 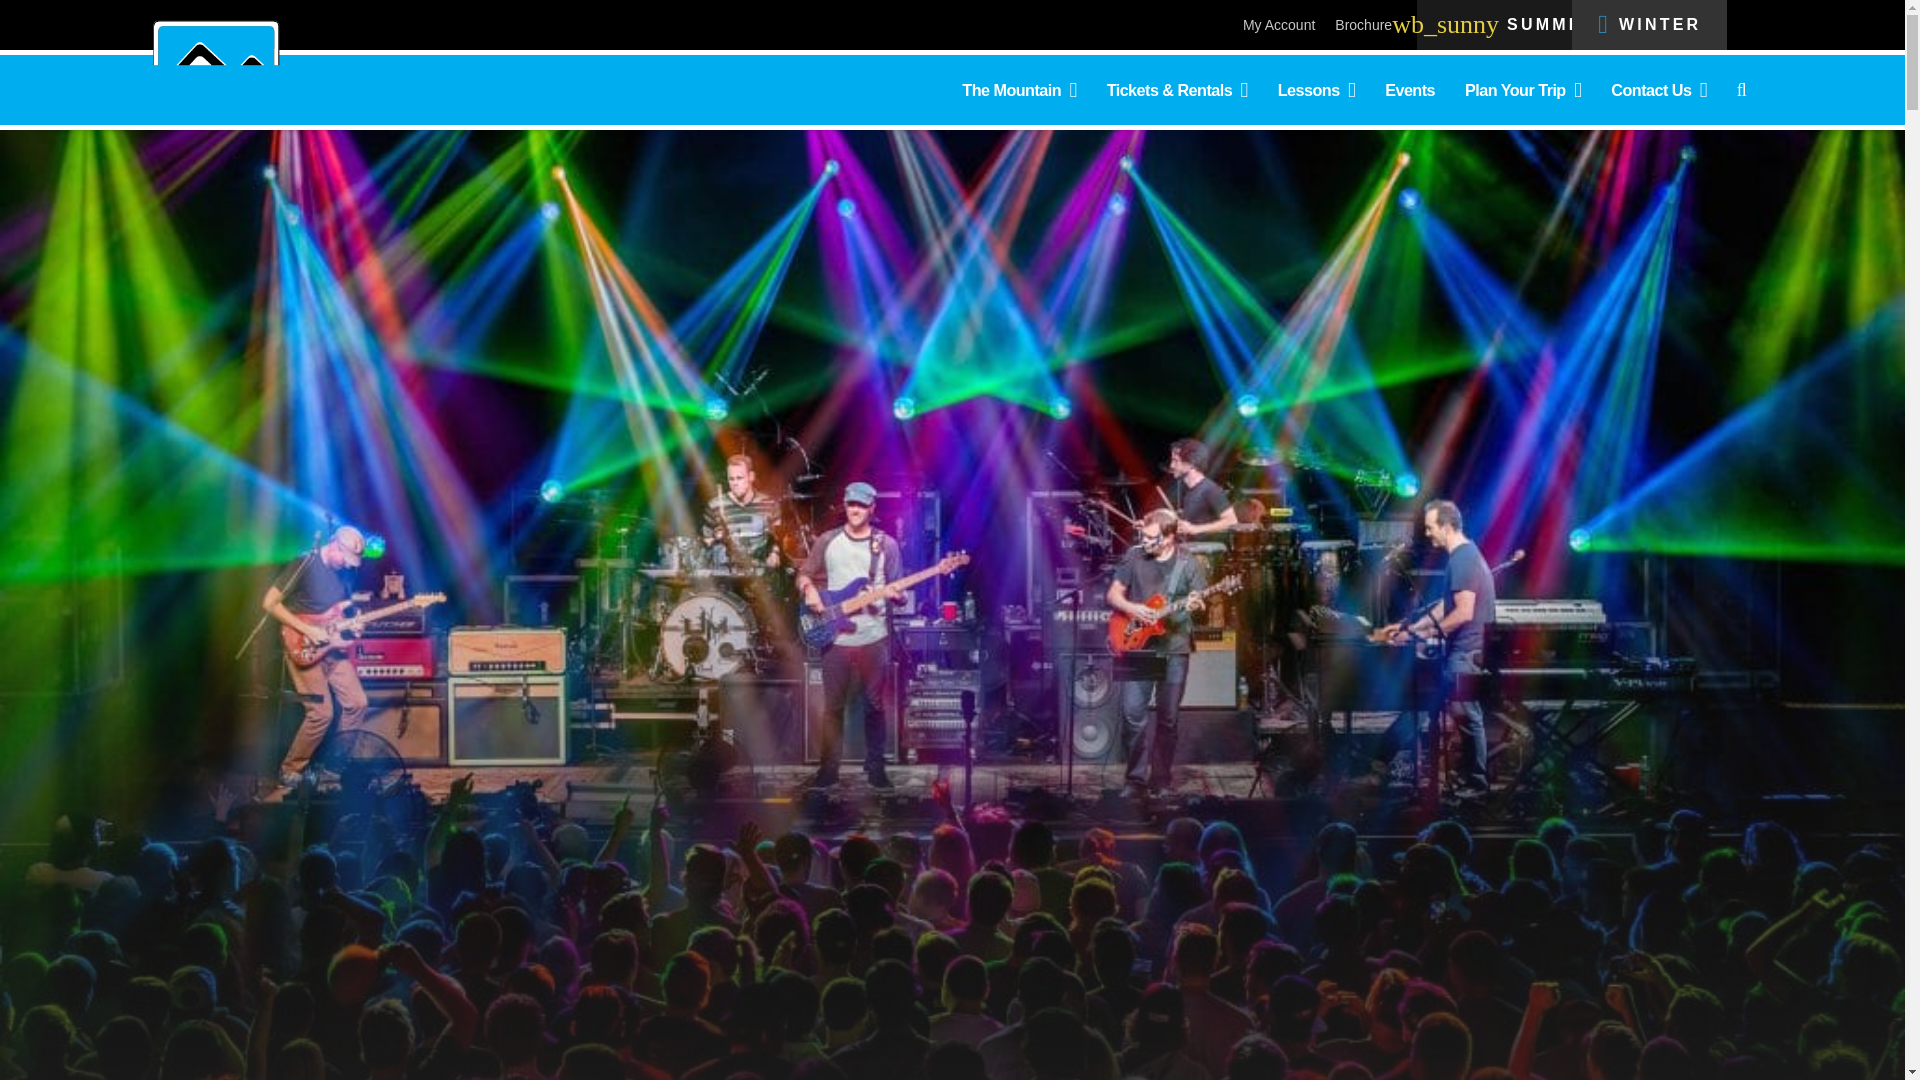 What do you see at coordinates (1649, 24) in the screenshot?
I see `WINTER` at bounding box center [1649, 24].